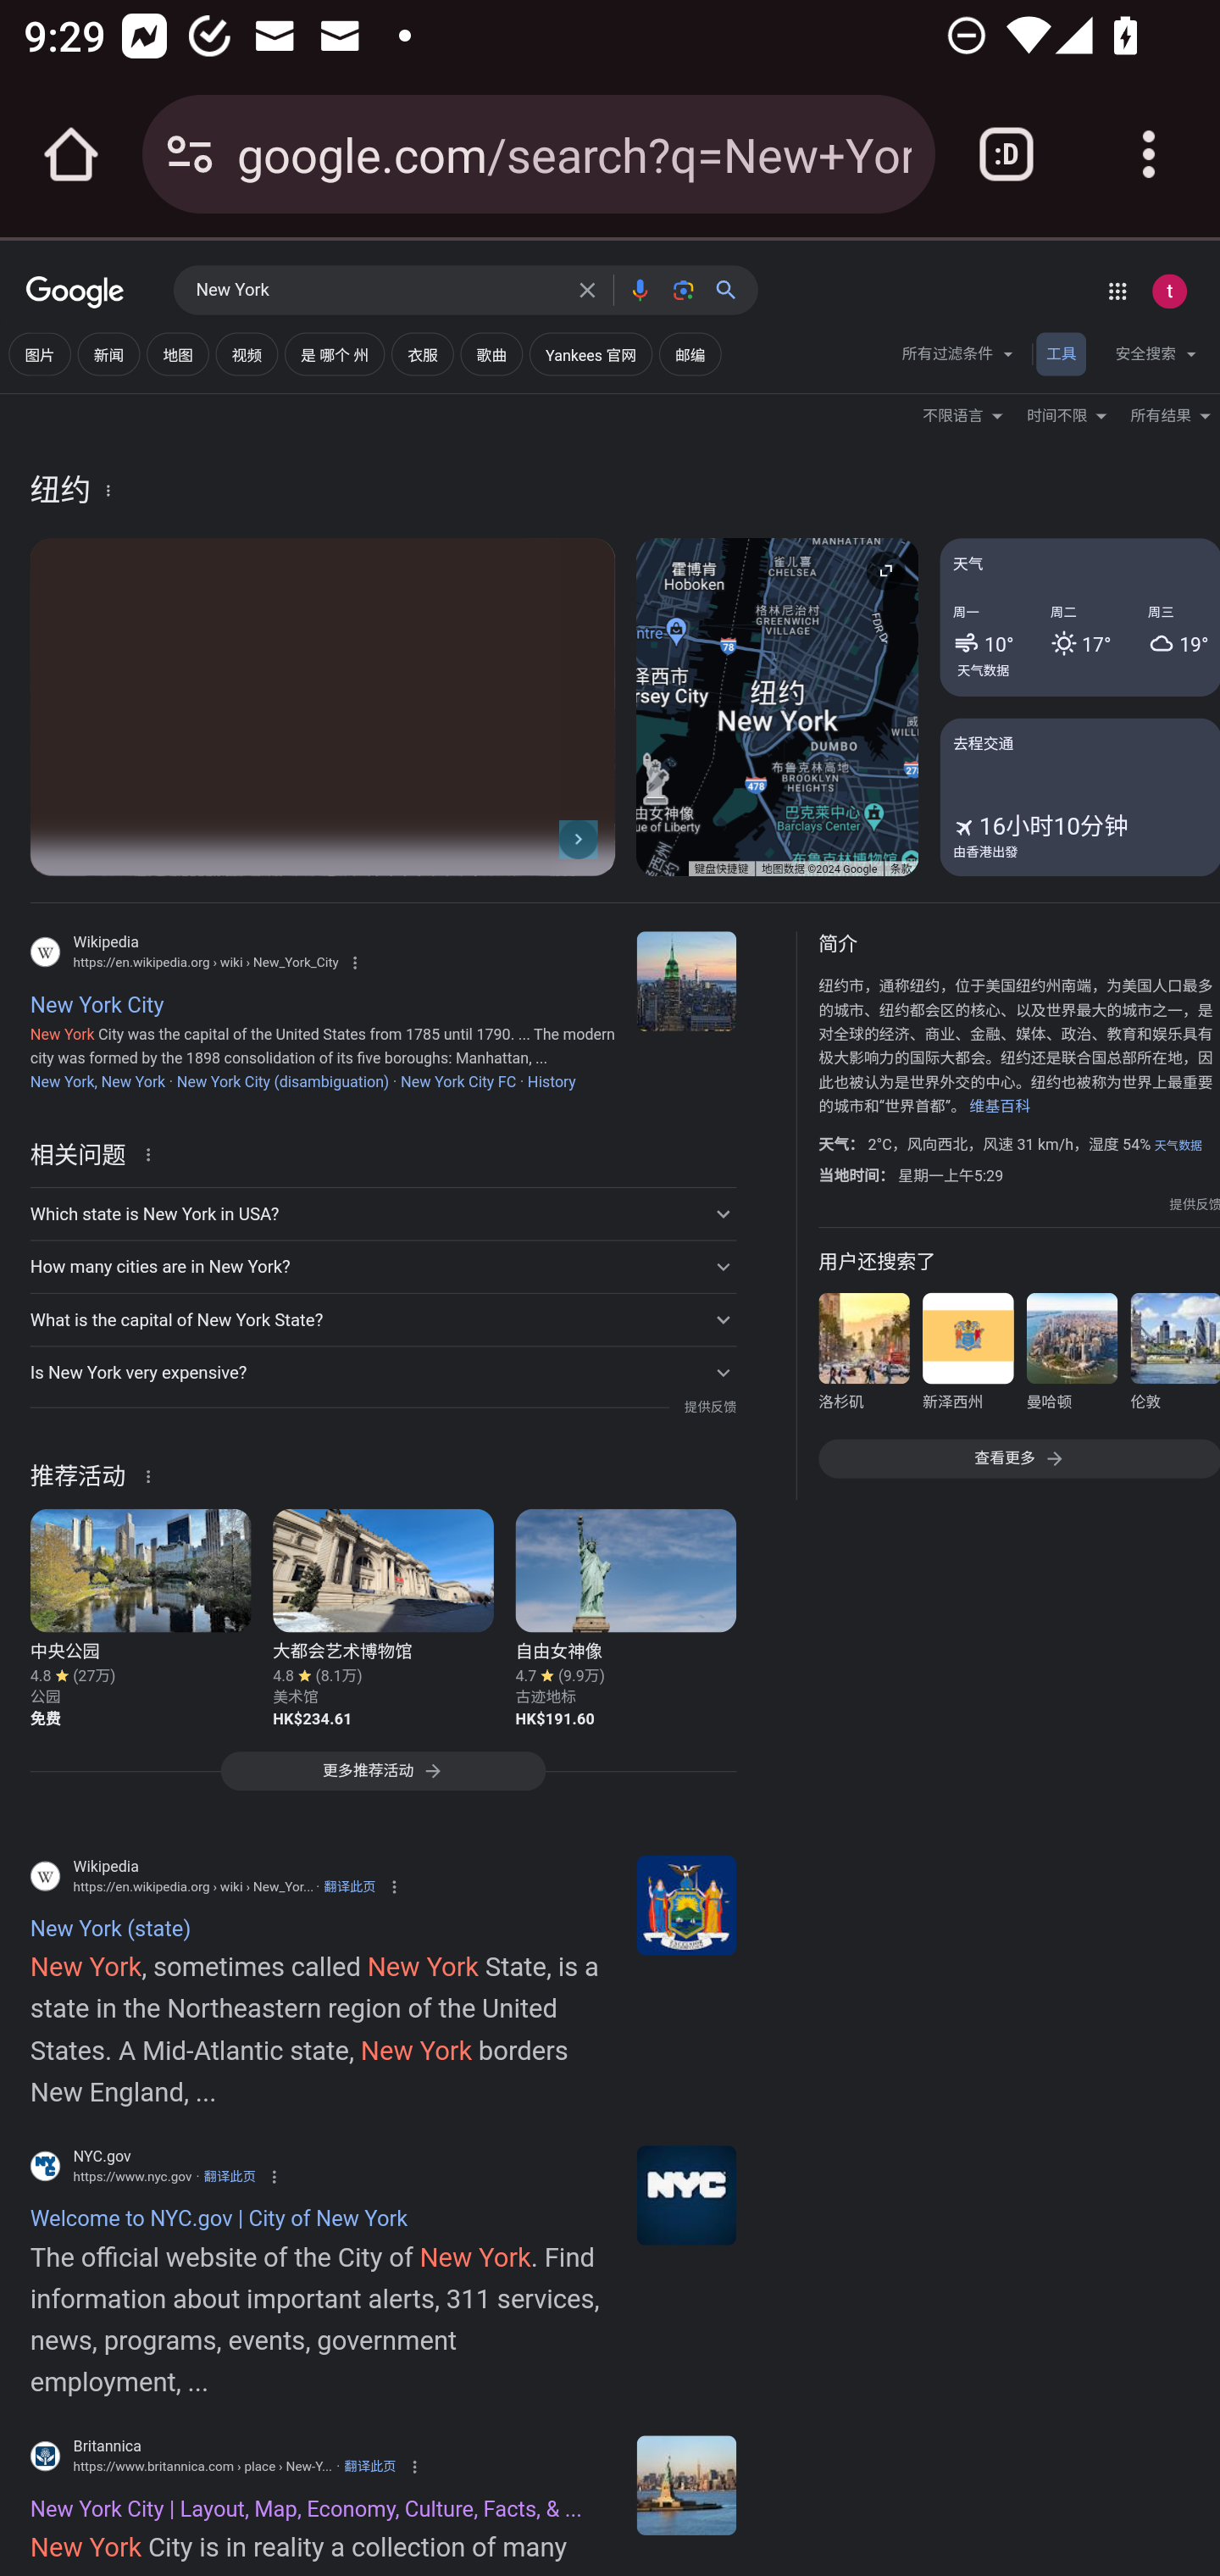 The height and width of the screenshot is (2576, 1220). I want to click on 去程交通 16小时10分钟 乘坐飞机 由香港出發, so click(1079, 796).